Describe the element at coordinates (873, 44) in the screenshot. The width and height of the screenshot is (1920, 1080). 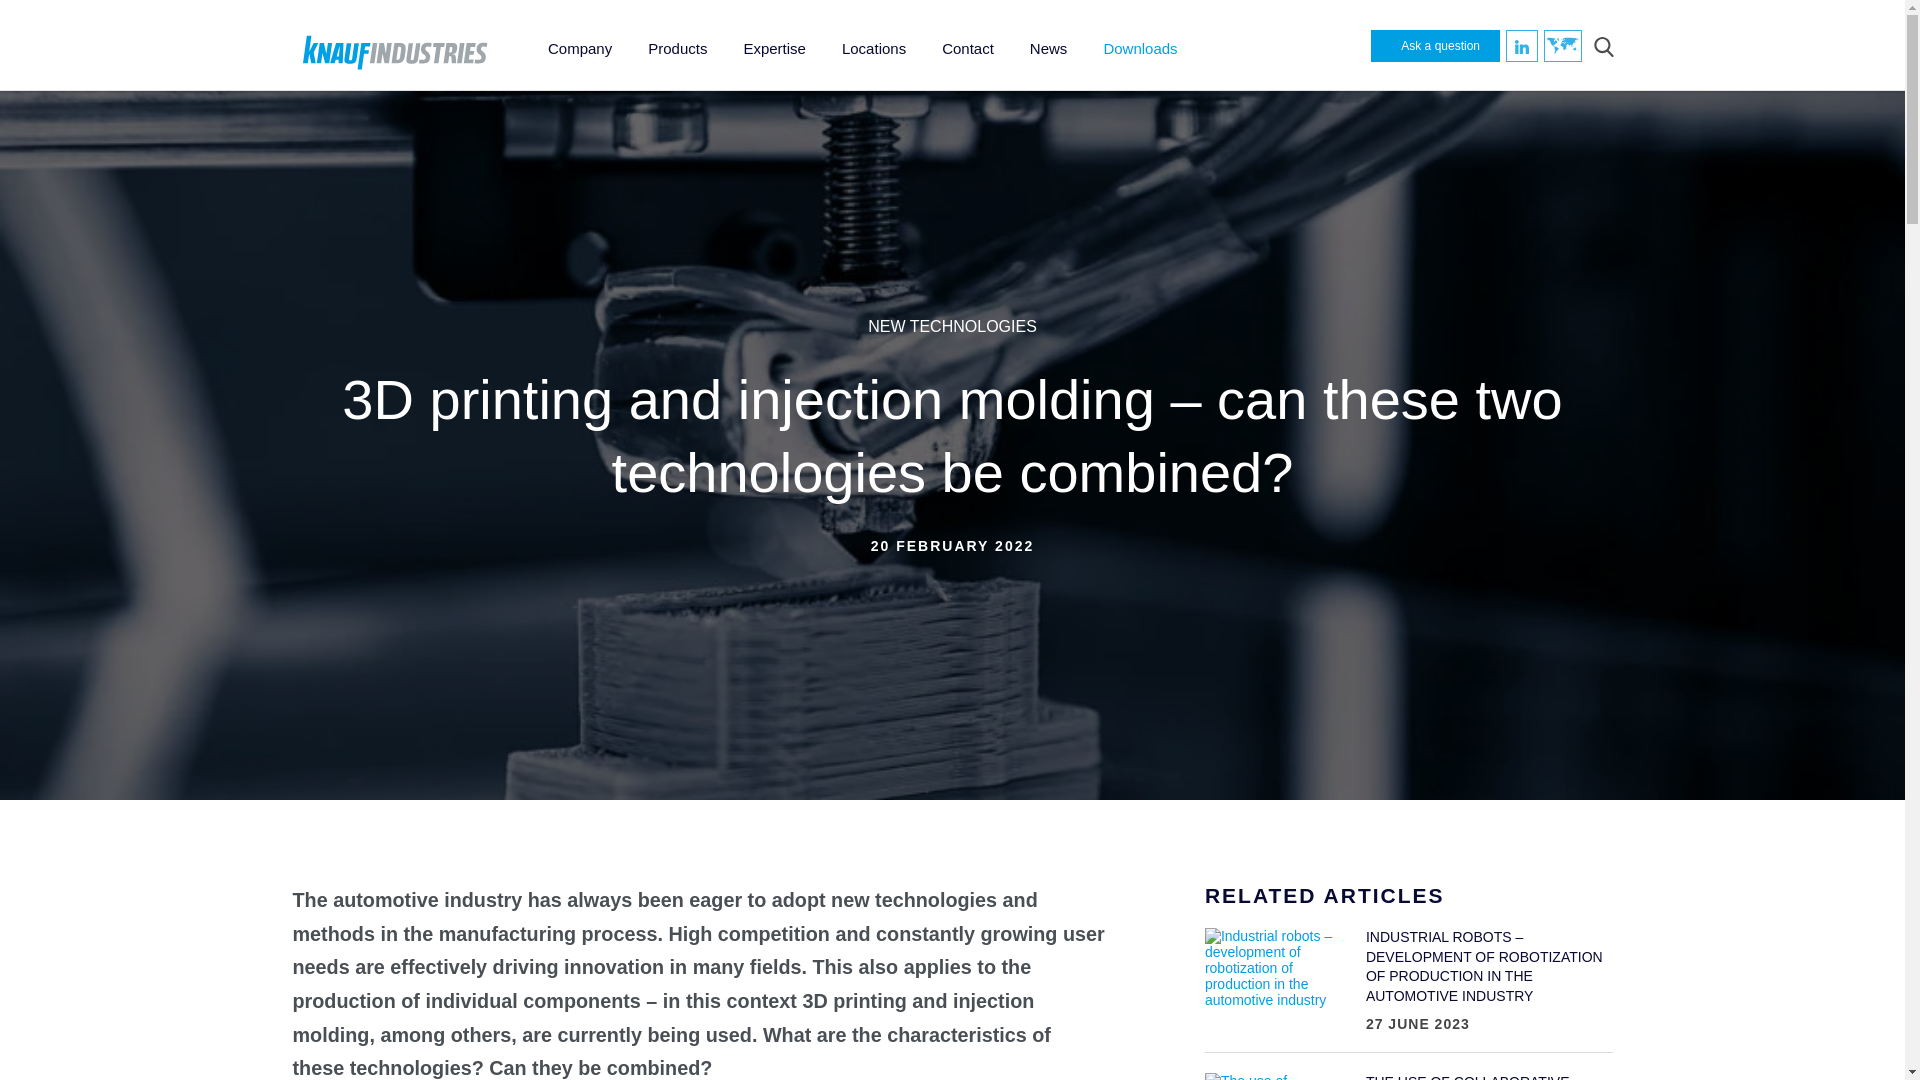
I see `Locations` at that location.